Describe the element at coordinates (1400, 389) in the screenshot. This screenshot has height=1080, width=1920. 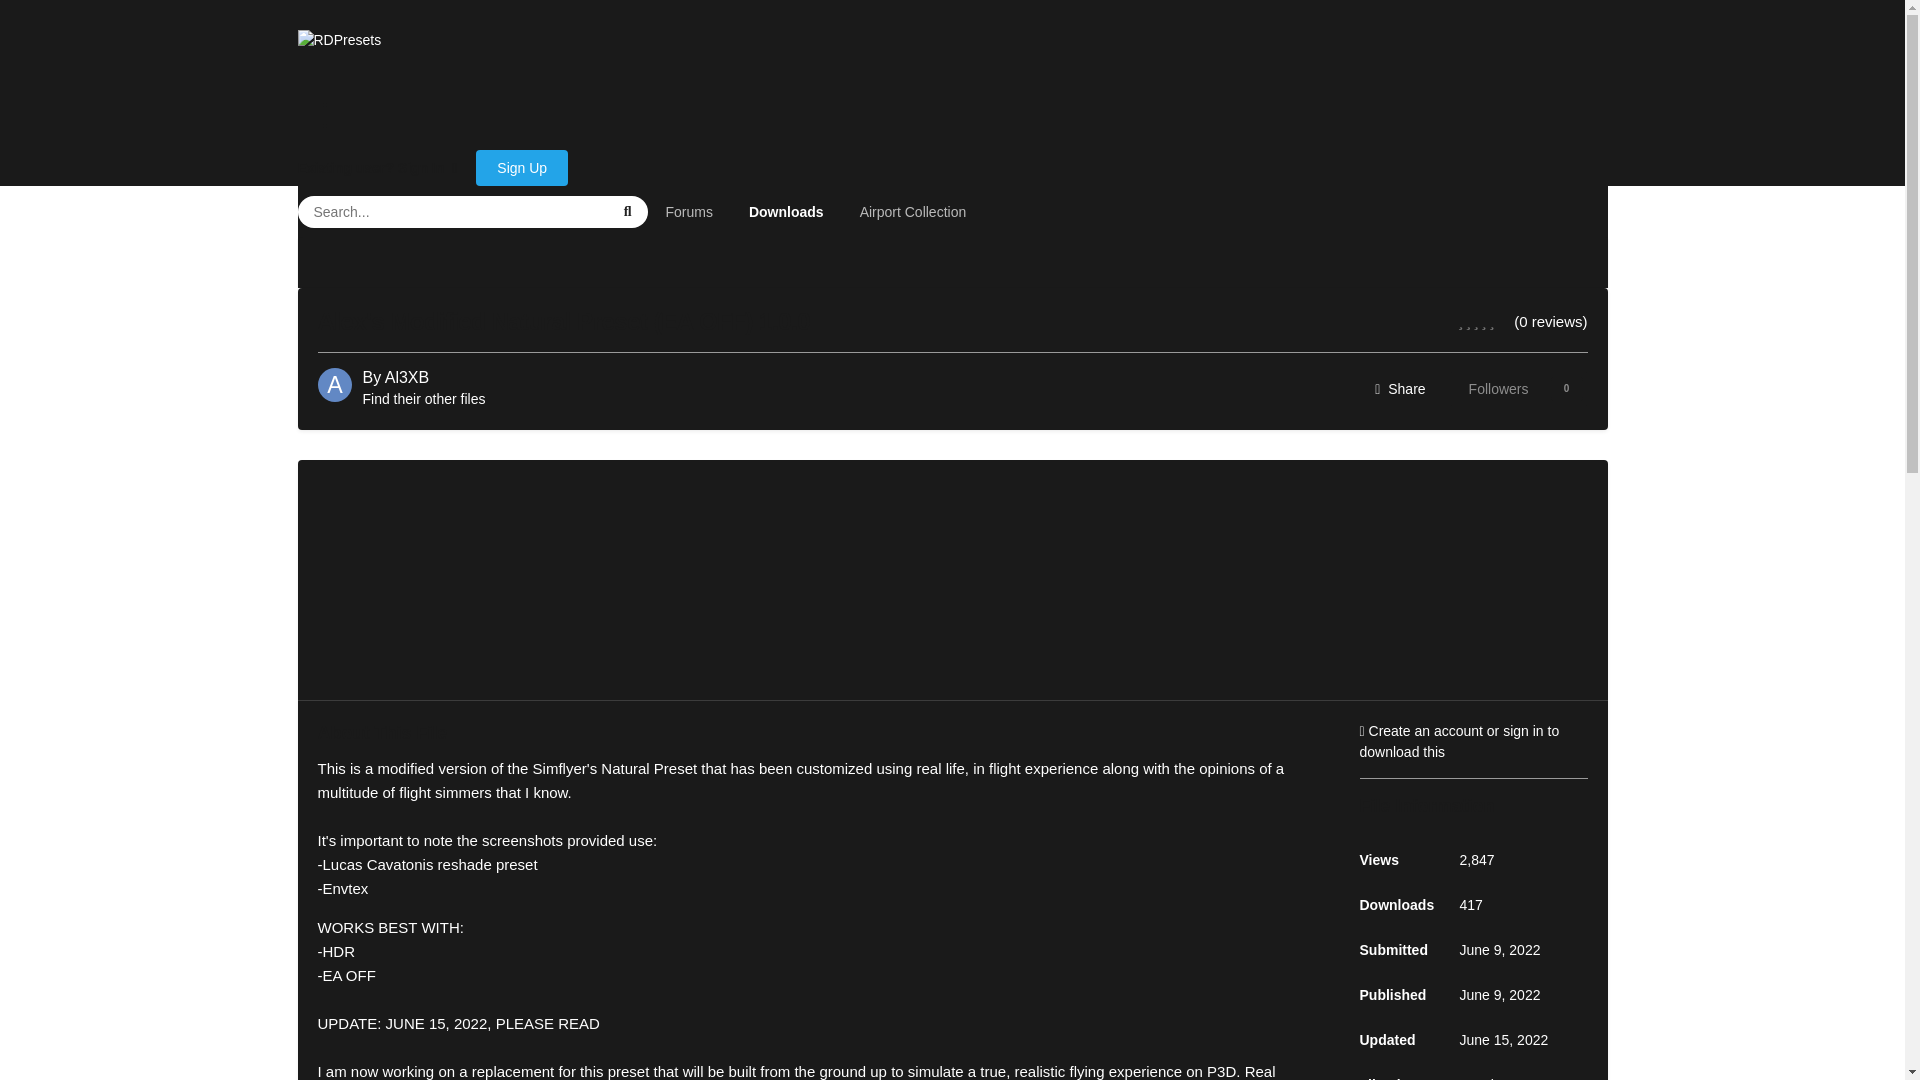
I see ` Share` at that location.